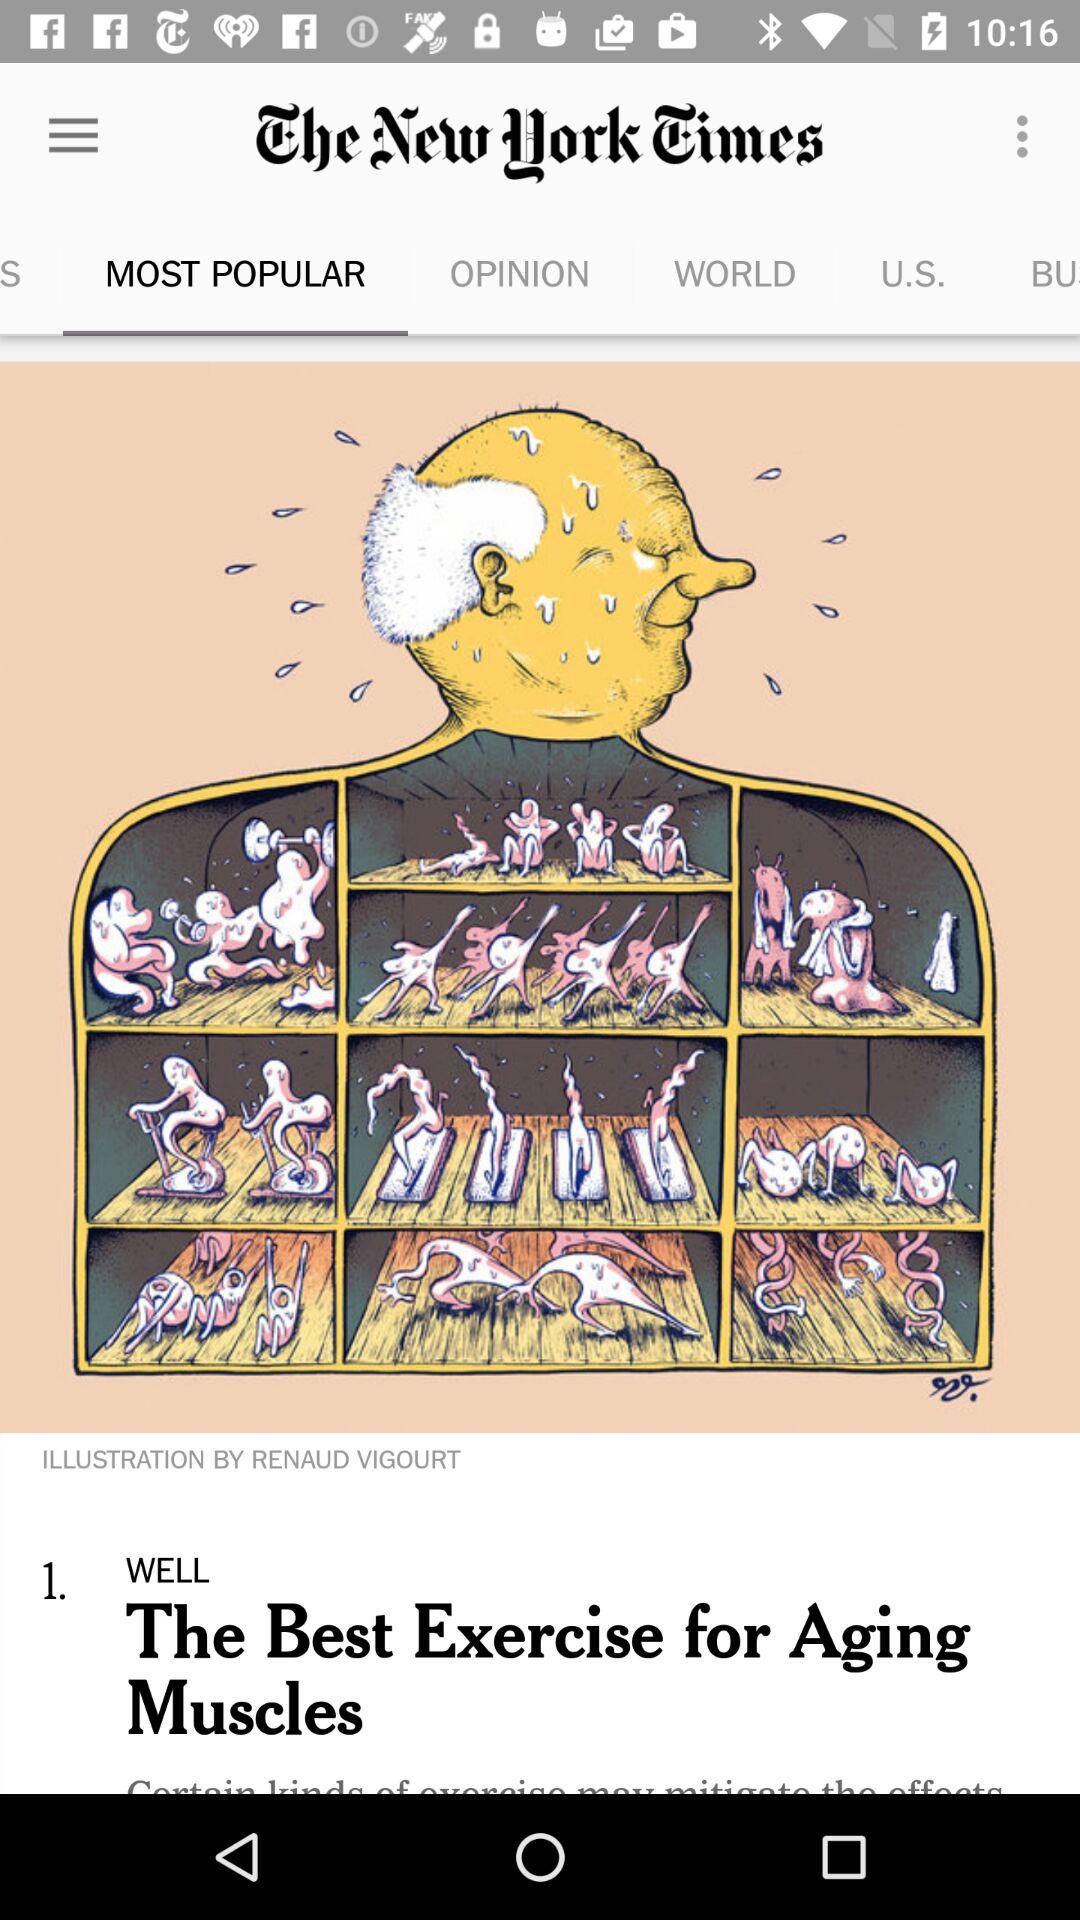 This screenshot has width=1080, height=1920. What do you see at coordinates (913, 272) in the screenshot?
I see `scroll to u.s.` at bounding box center [913, 272].